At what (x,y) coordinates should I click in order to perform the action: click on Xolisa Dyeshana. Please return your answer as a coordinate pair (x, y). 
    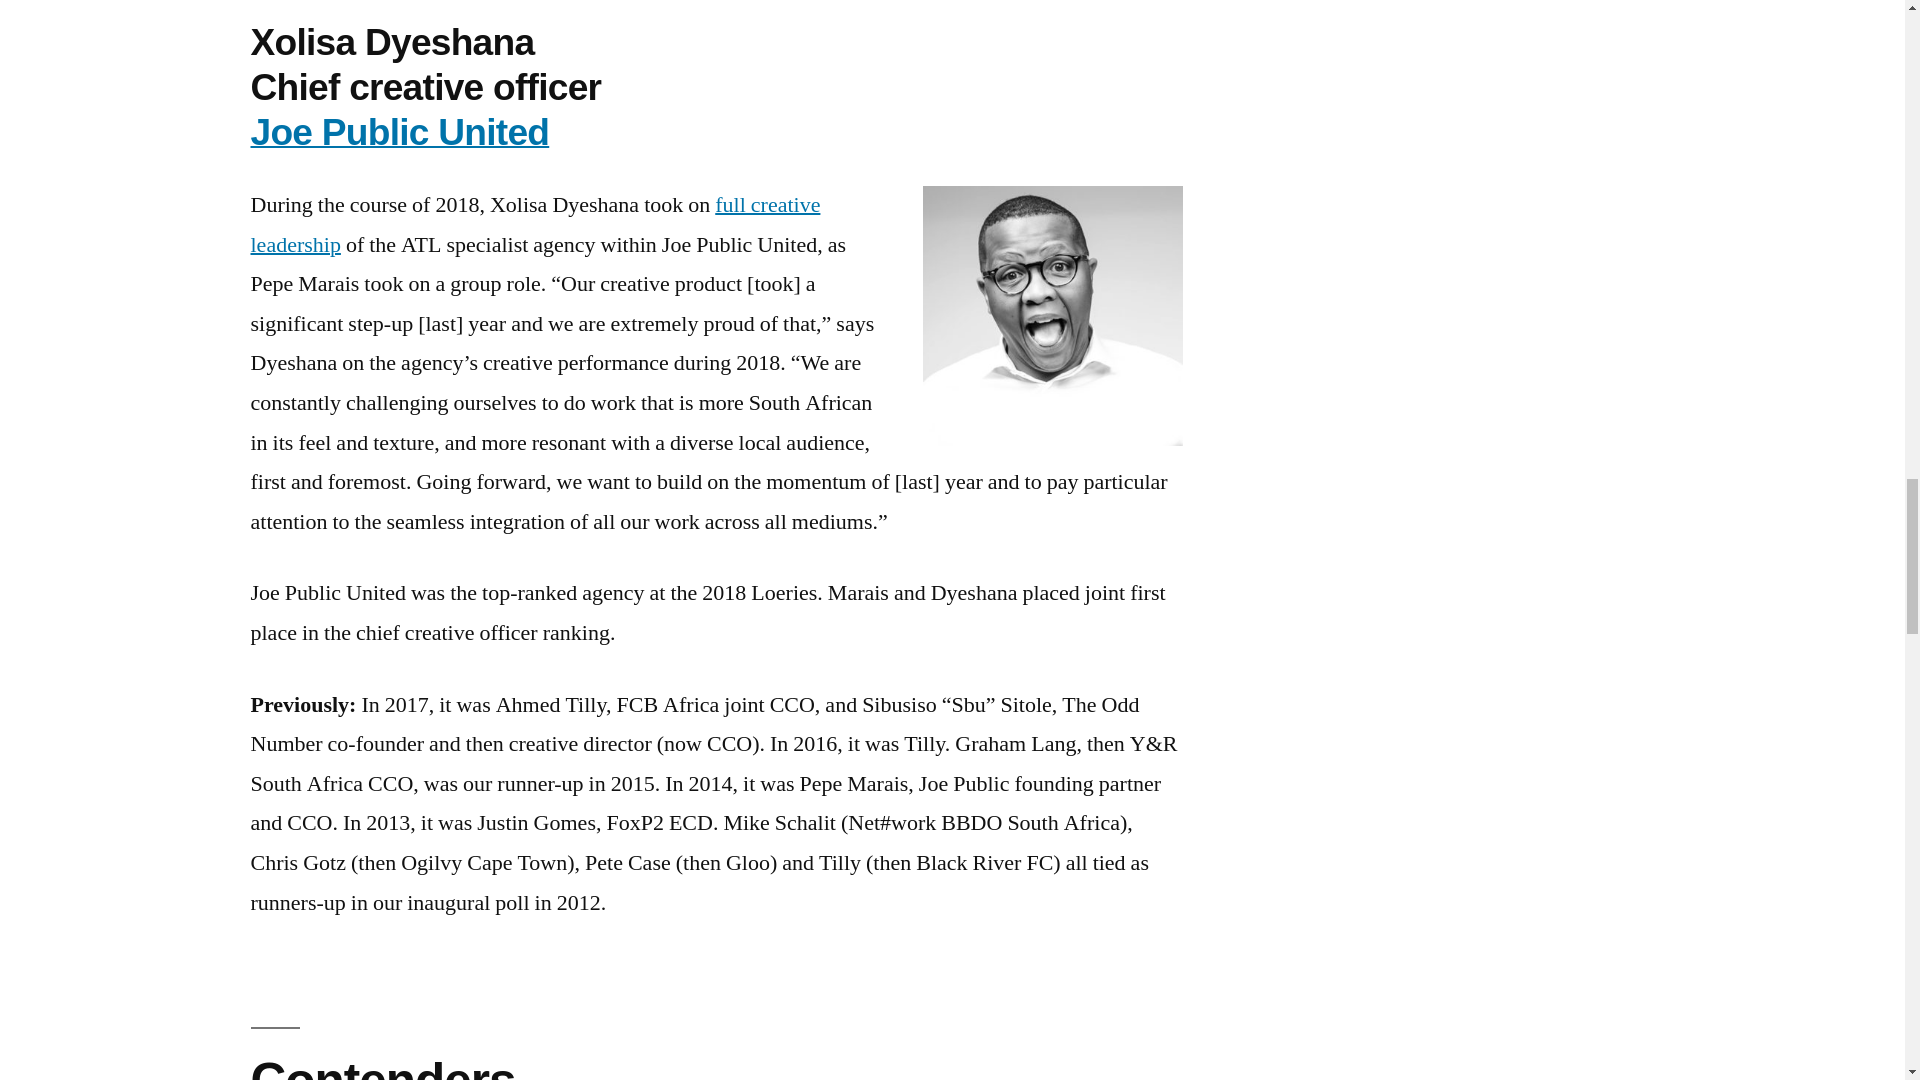
    Looking at the image, I should click on (1052, 316).